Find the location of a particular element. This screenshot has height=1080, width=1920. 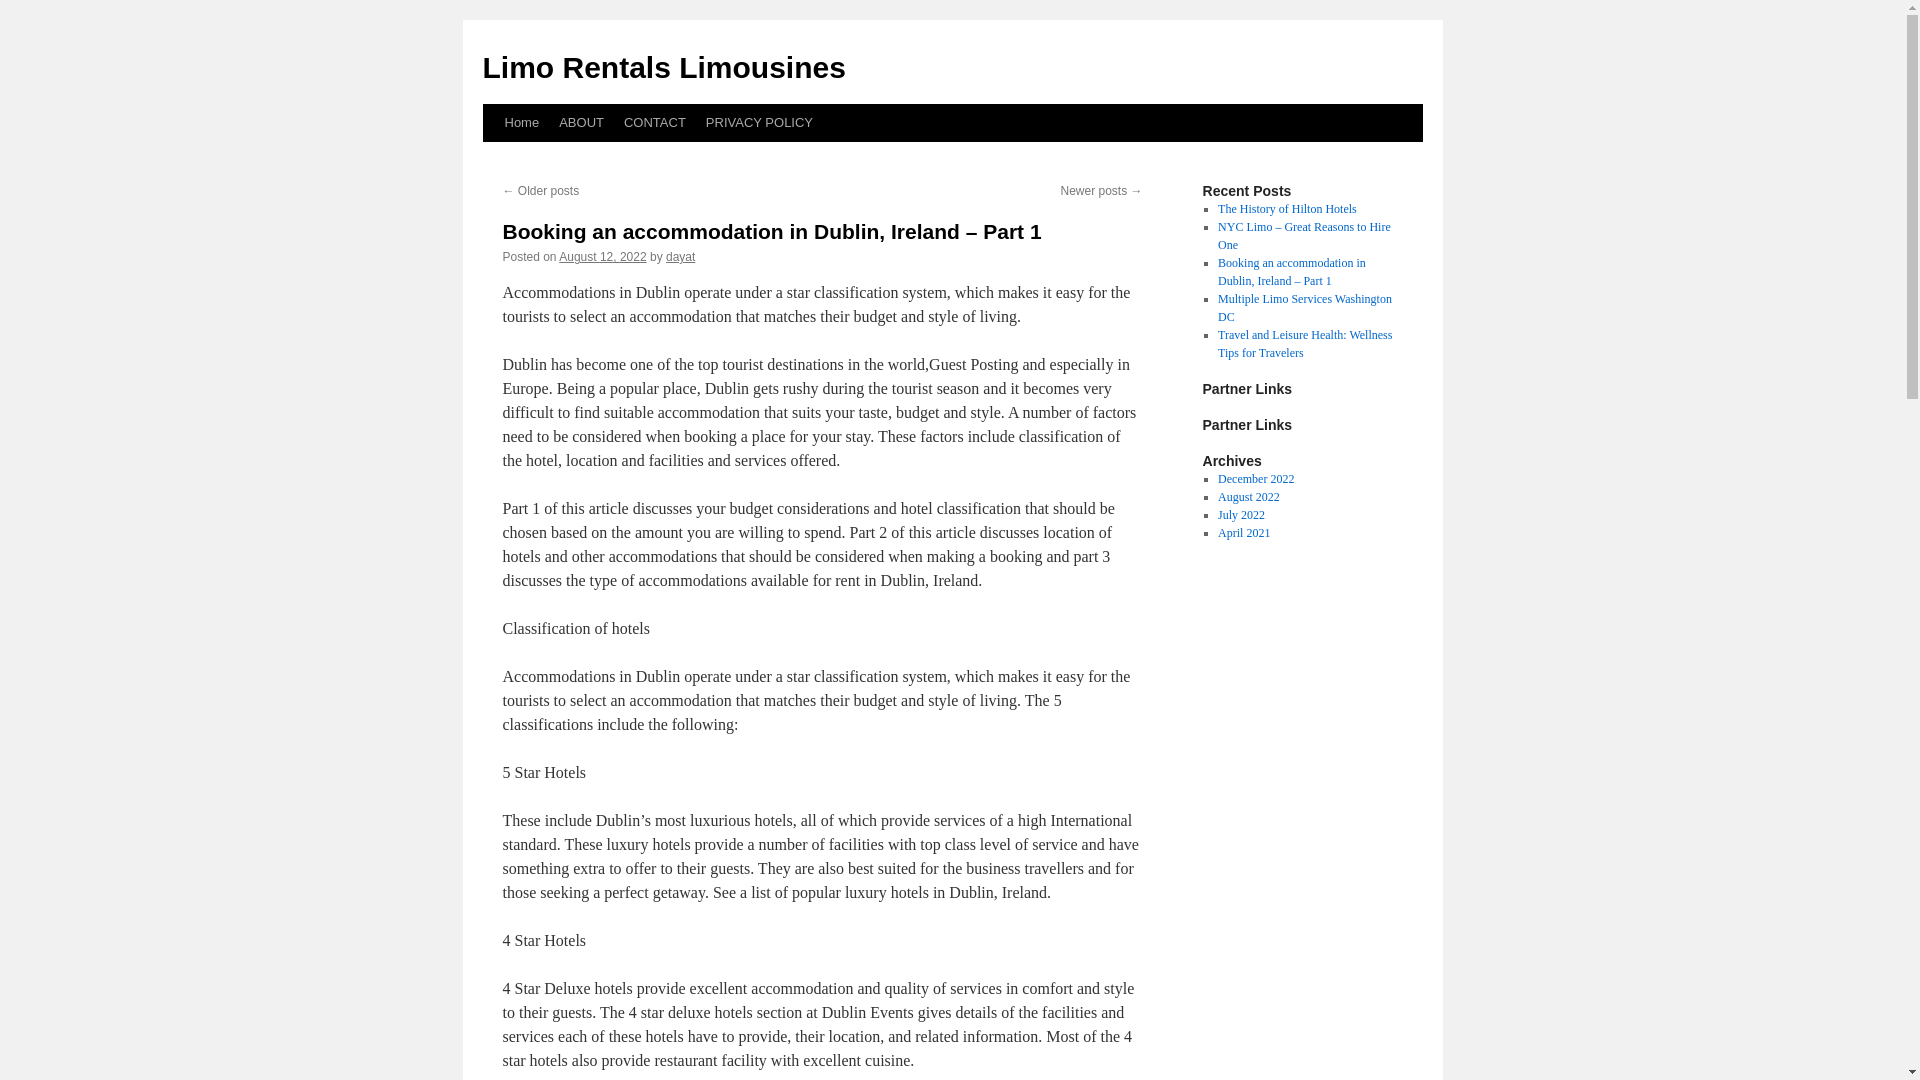

The History of Hilton Hotels is located at coordinates (1287, 208).